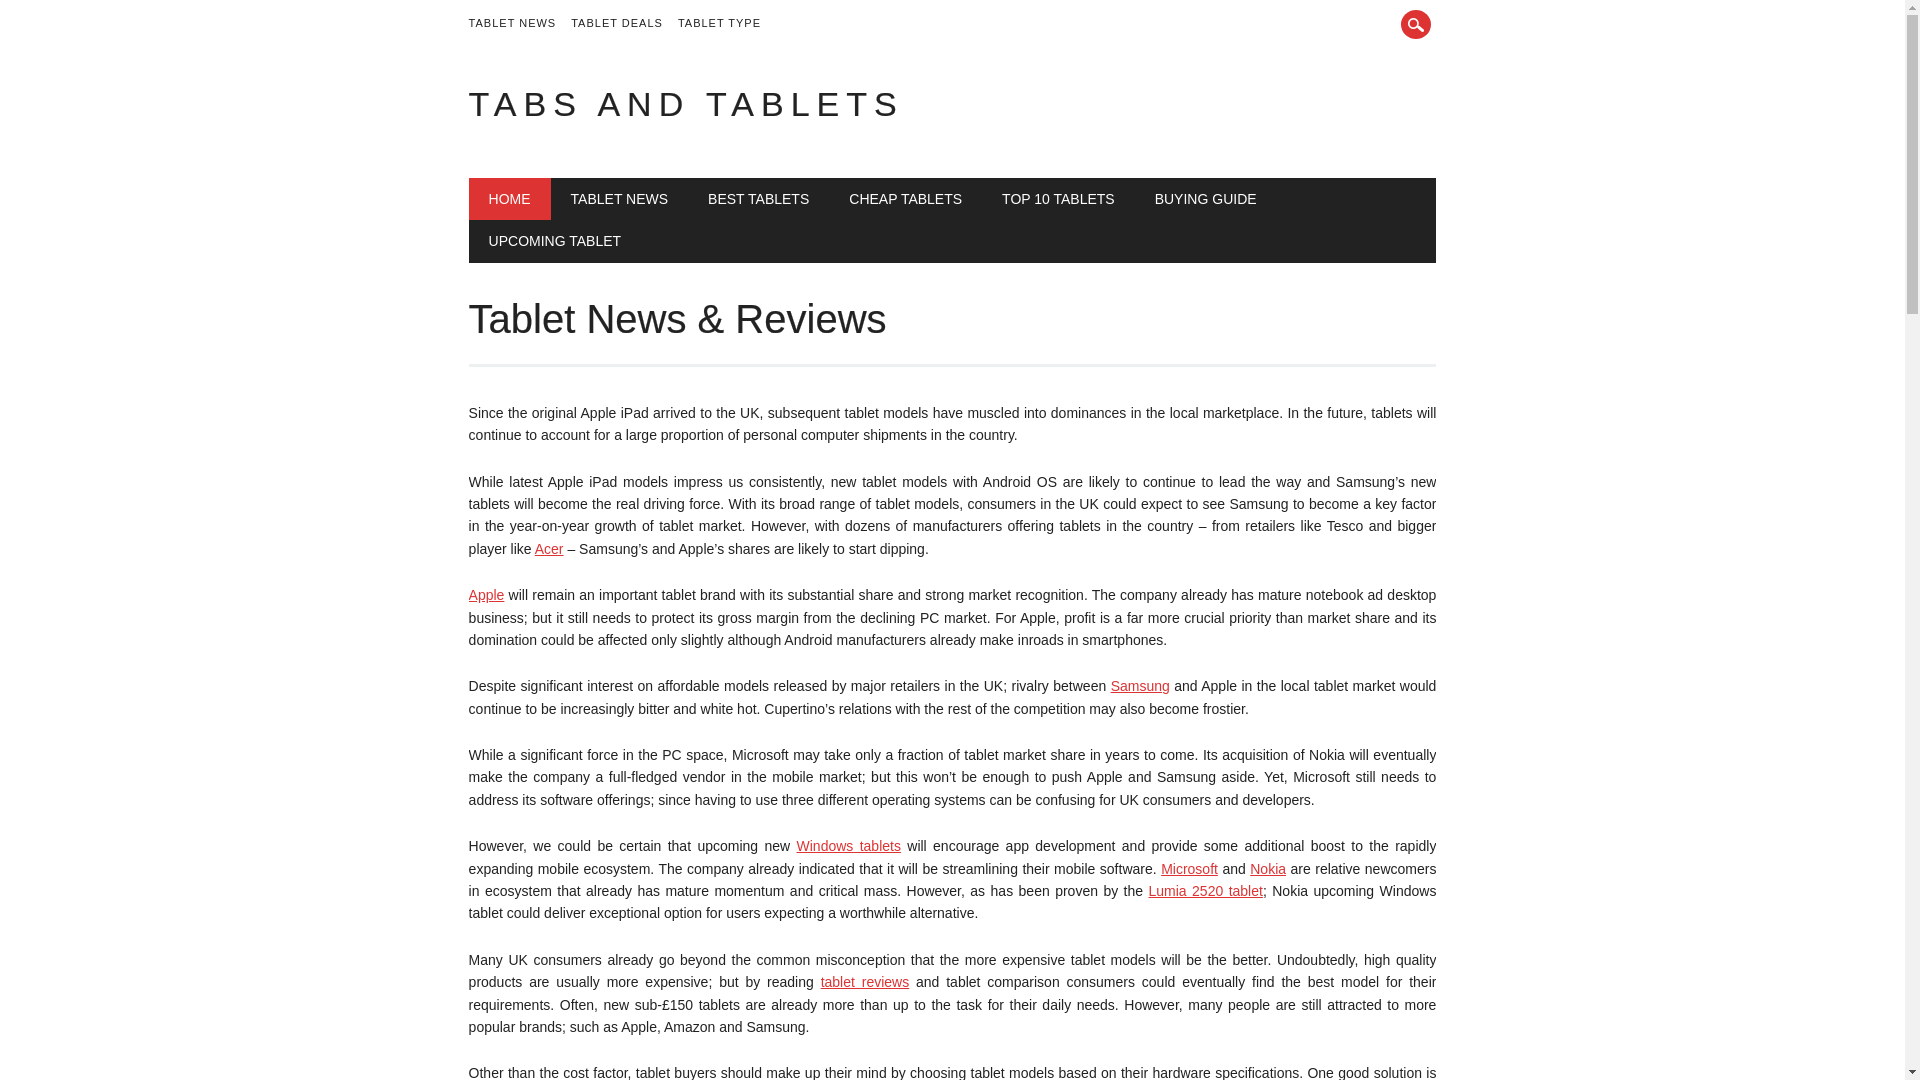 The width and height of the screenshot is (1920, 1080). Describe the element at coordinates (1140, 686) in the screenshot. I see `Samsung Tablets` at that location.